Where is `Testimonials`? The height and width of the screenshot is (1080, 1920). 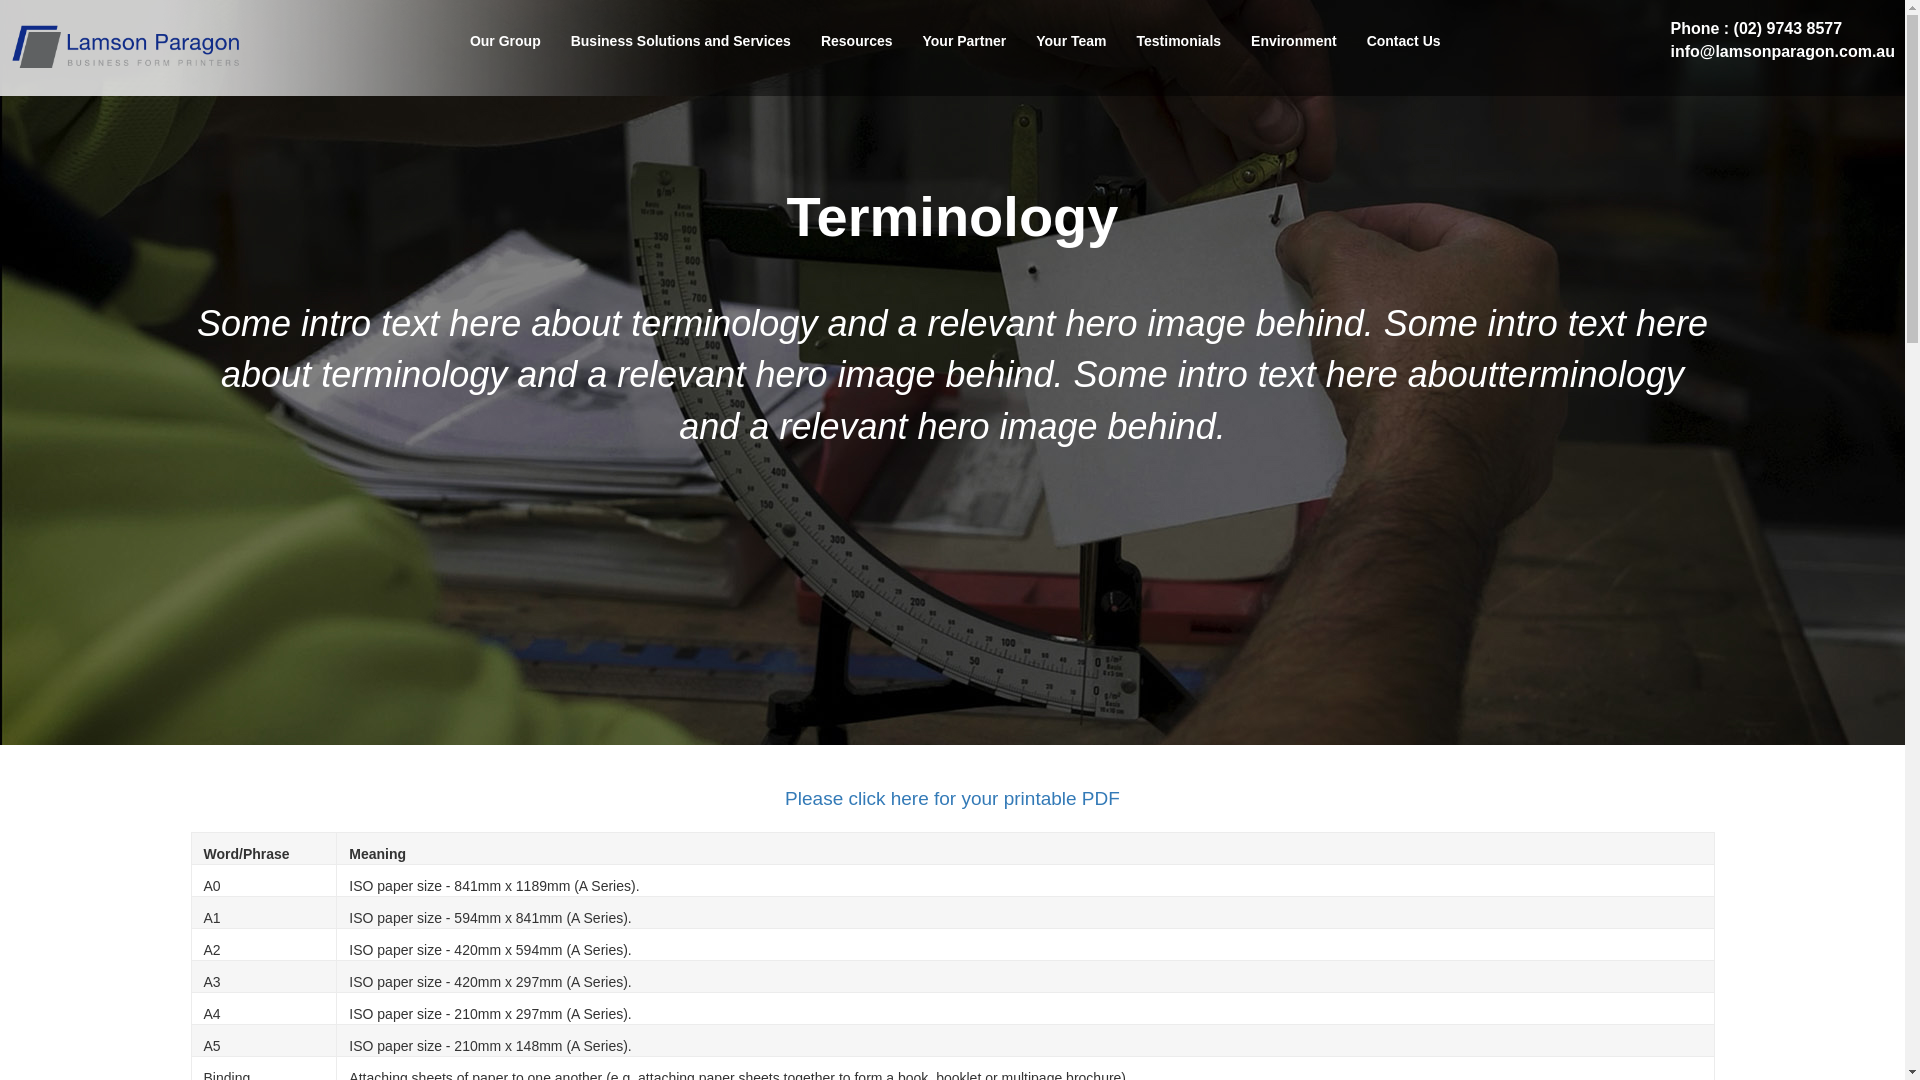
Testimonials is located at coordinates (1180, 41).